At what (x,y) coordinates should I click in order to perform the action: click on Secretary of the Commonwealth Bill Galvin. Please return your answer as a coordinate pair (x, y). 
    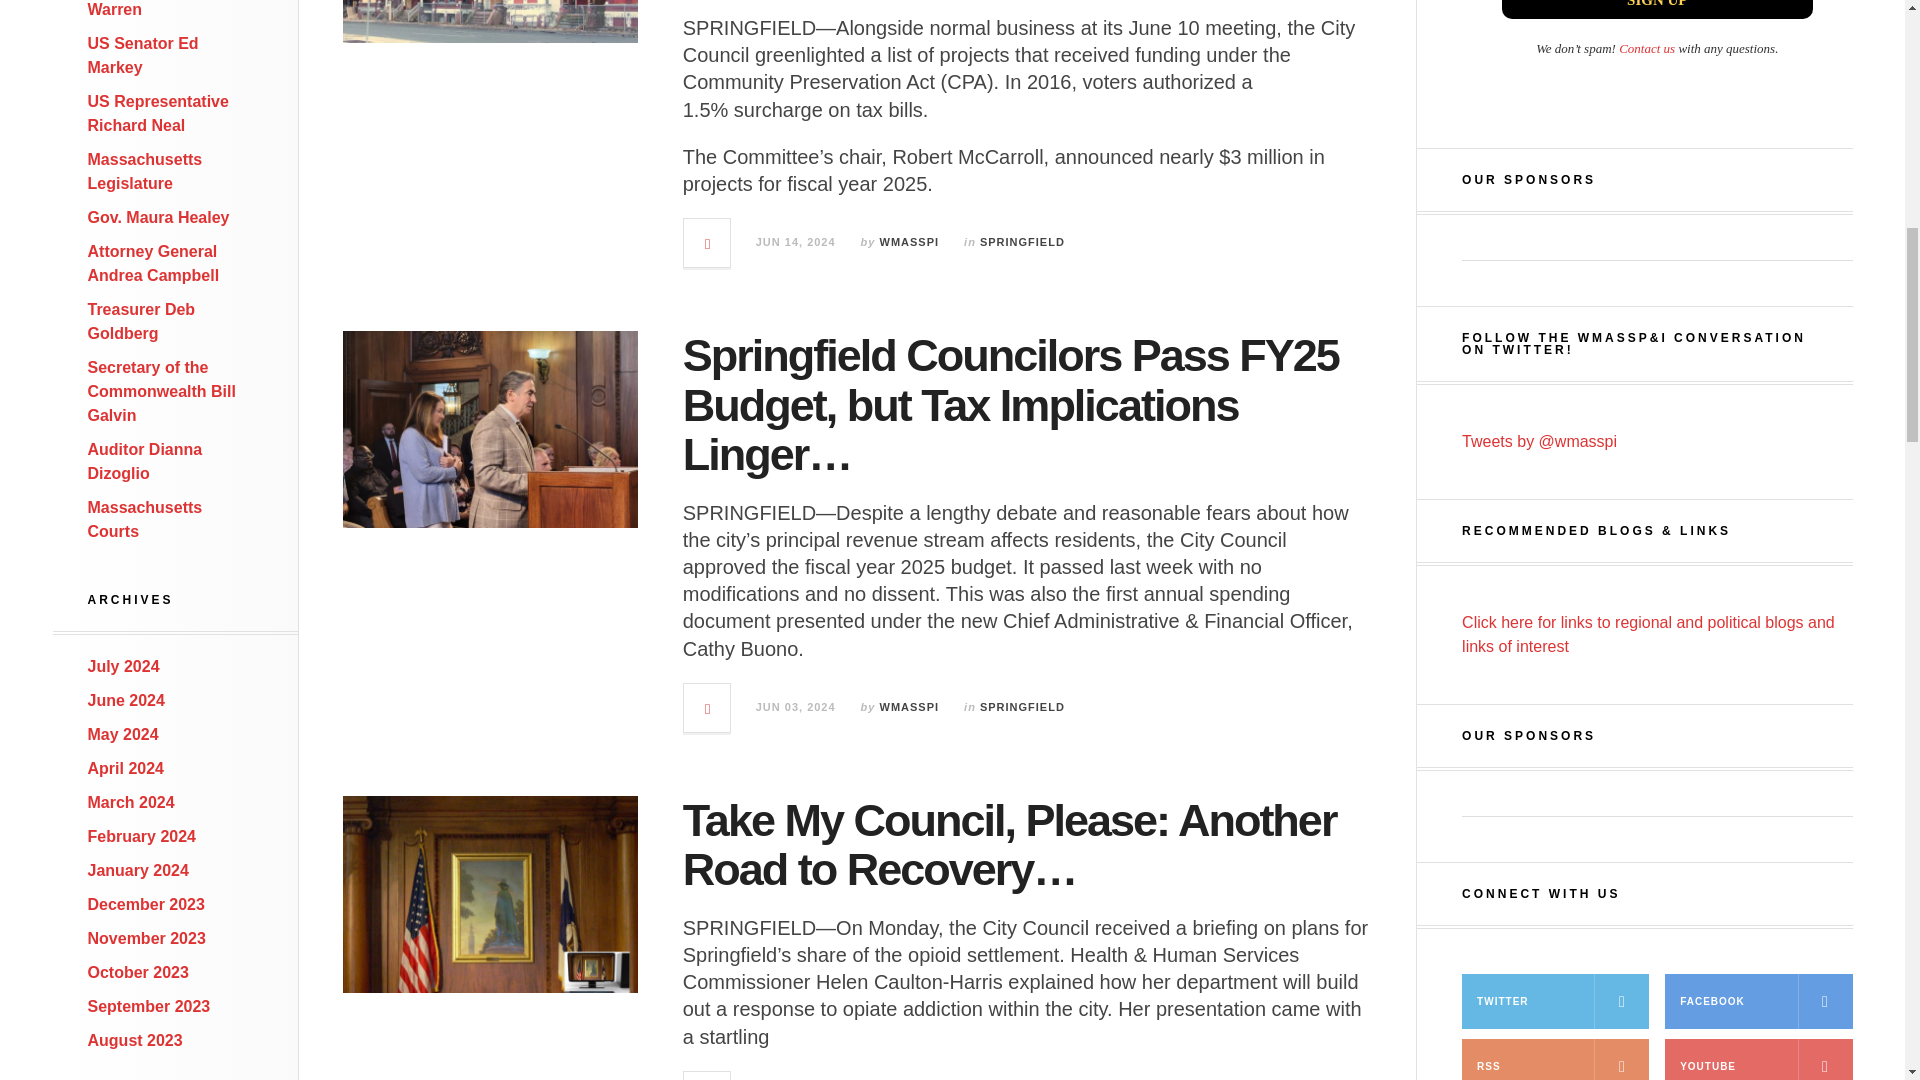
    Looking at the image, I should click on (162, 391).